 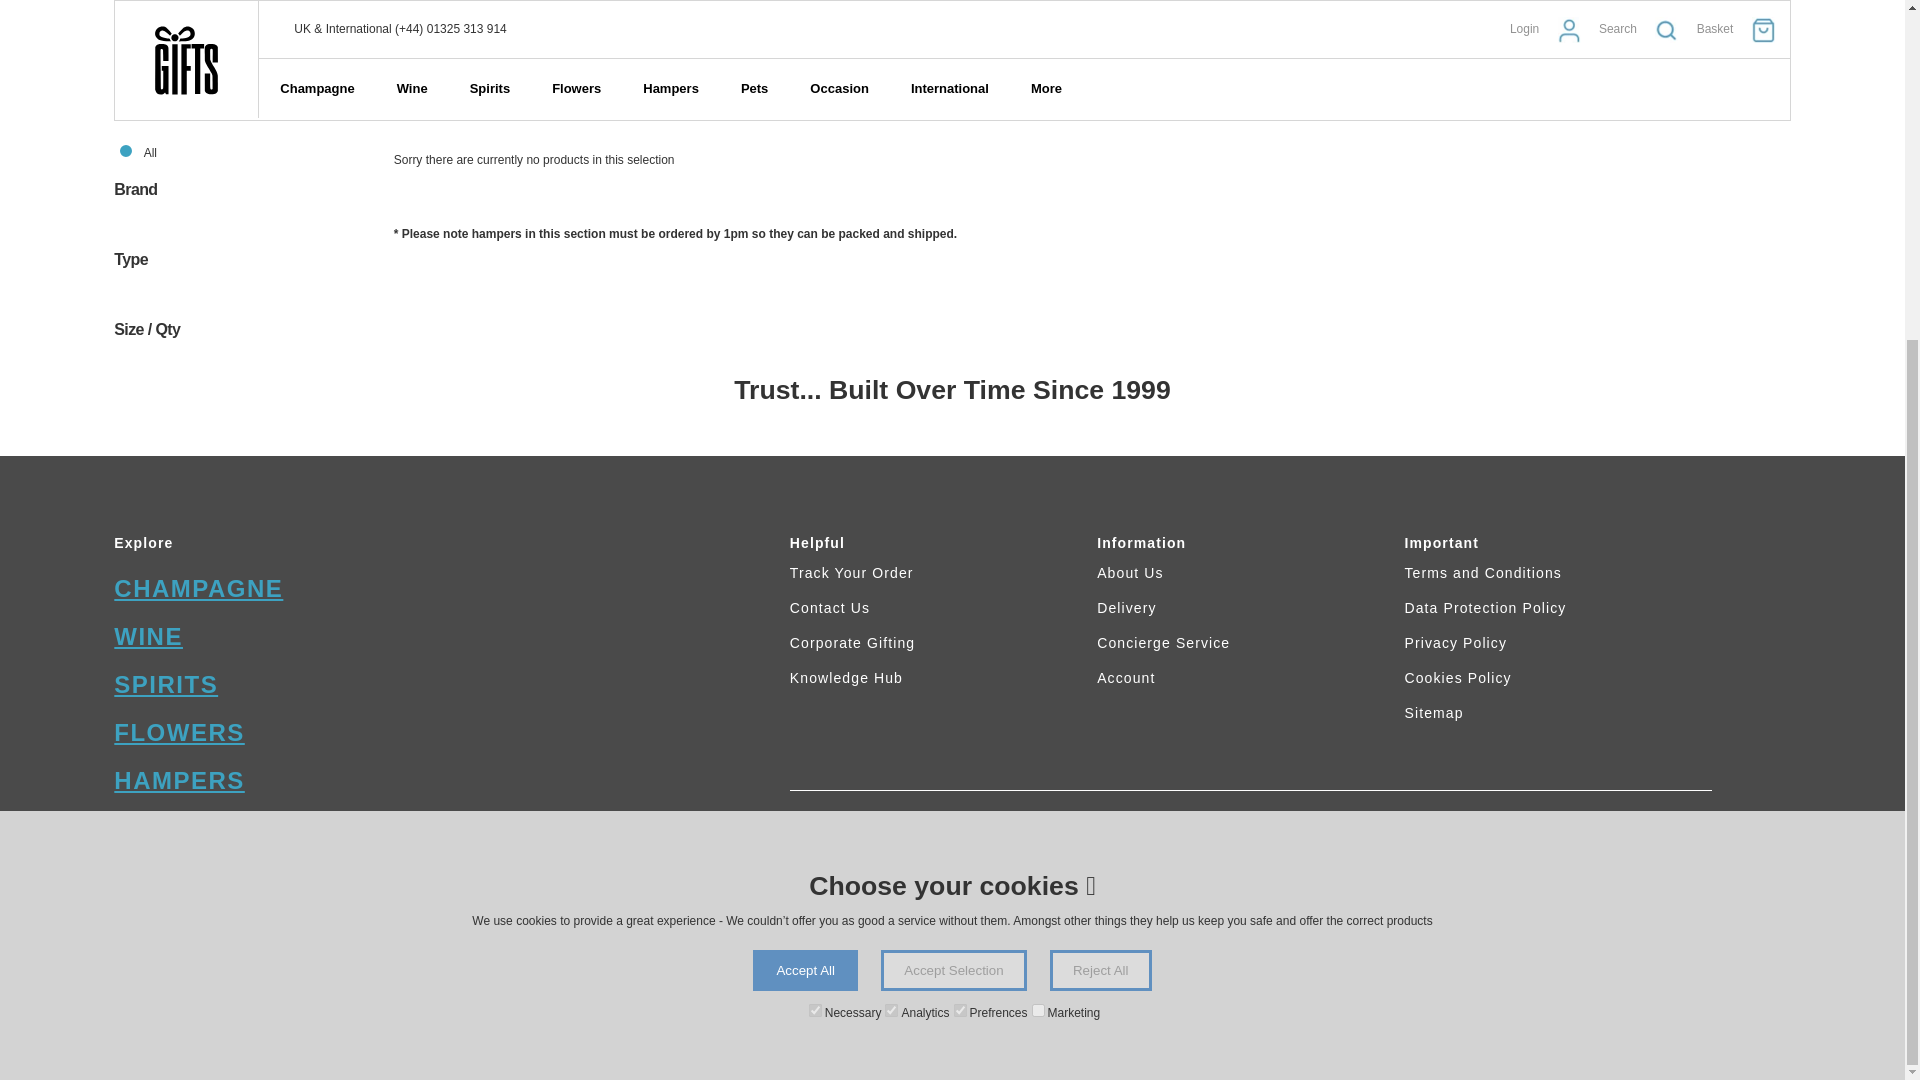 What do you see at coordinates (1038, 526) in the screenshot?
I see `Marketing` at bounding box center [1038, 526].